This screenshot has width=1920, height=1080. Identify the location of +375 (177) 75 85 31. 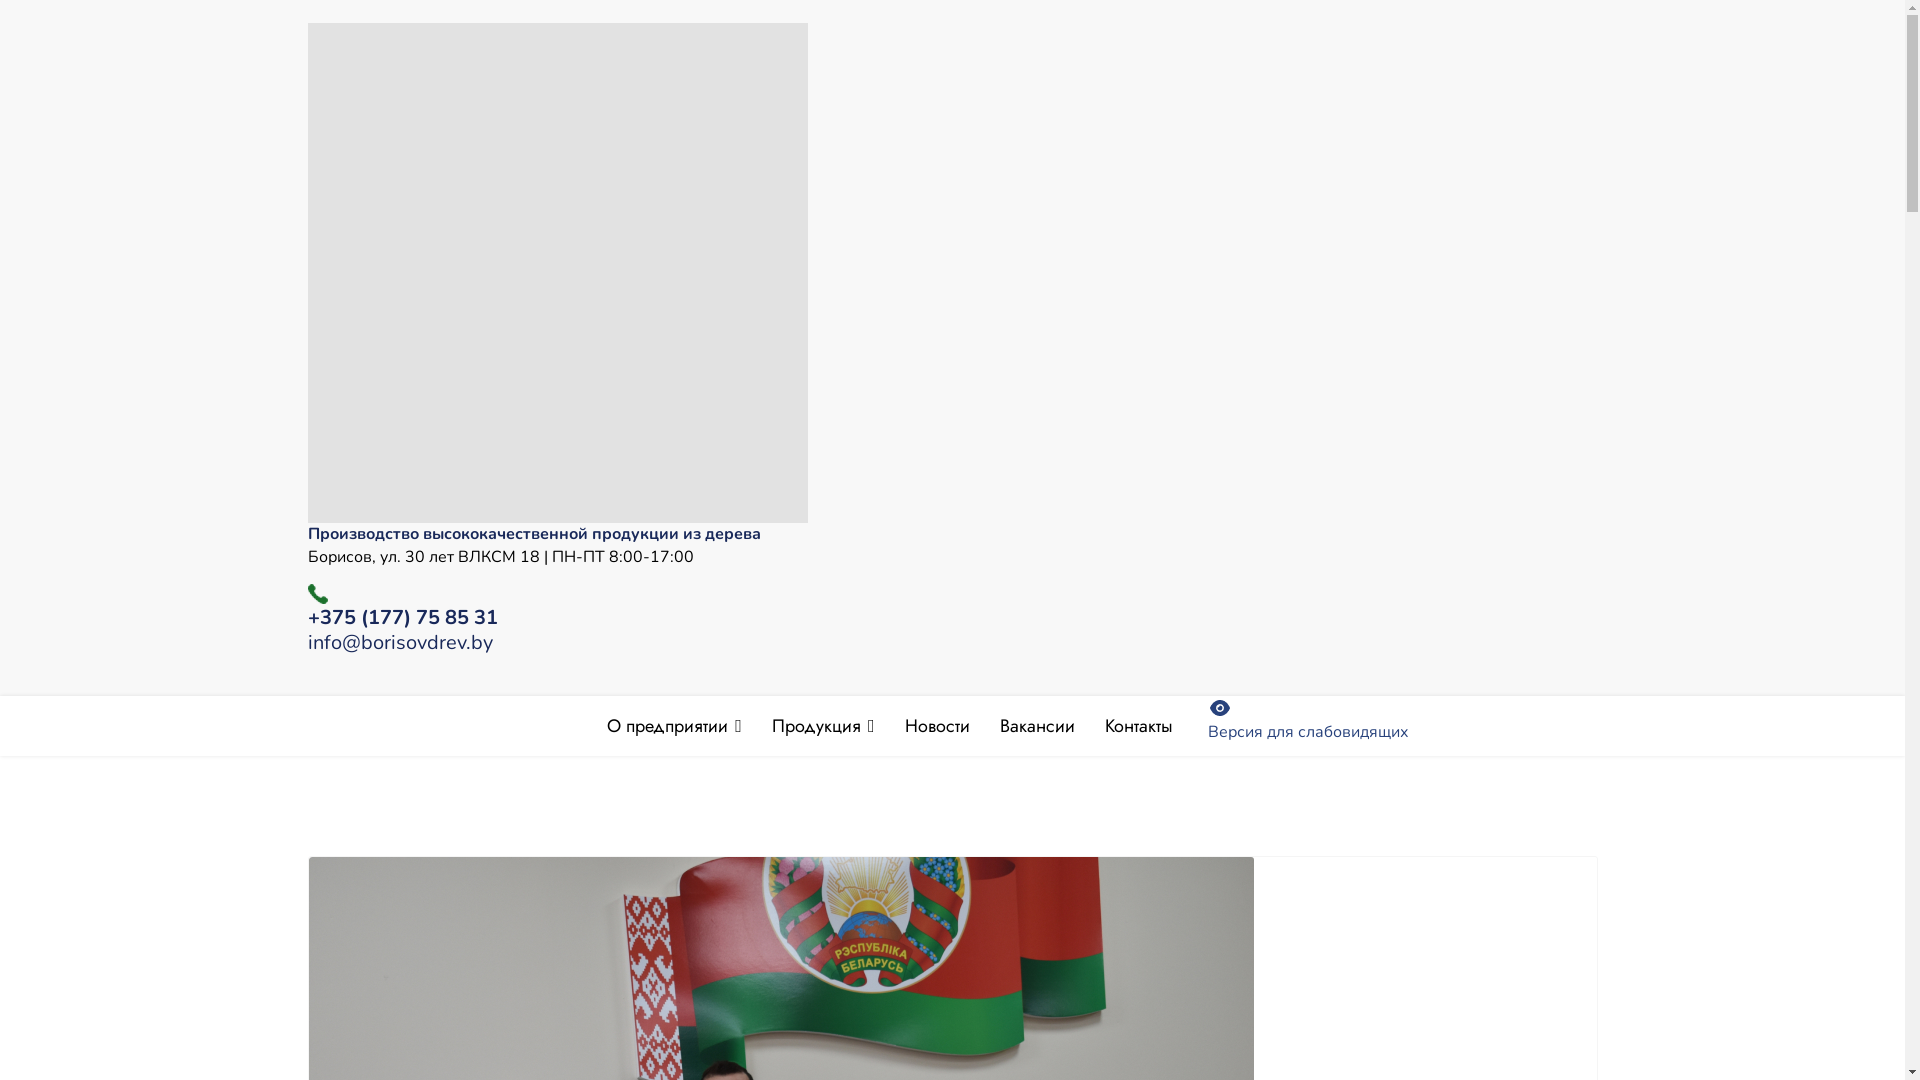
(403, 618).